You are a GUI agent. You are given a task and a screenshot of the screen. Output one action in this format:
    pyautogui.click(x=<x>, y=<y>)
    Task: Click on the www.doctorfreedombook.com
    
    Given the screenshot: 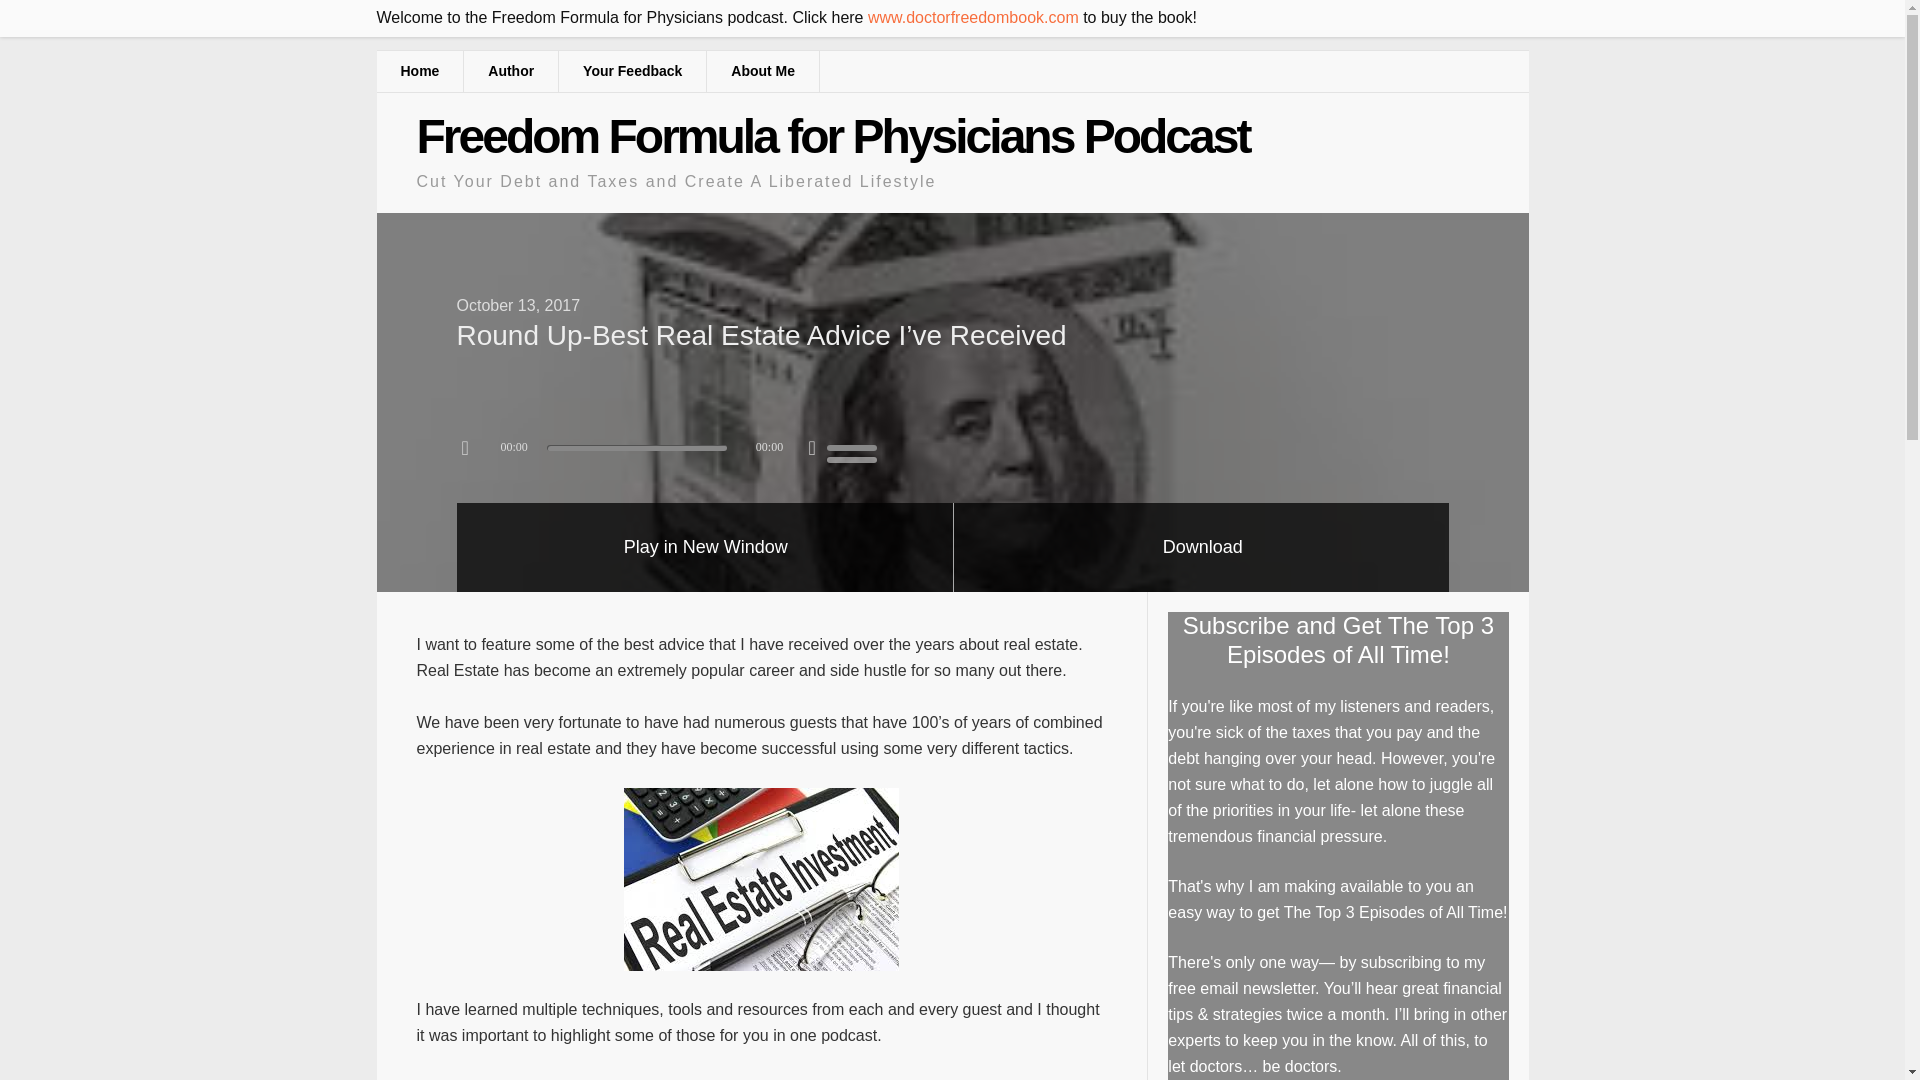 What is the action you would take?
    pyautogui.click(x=973, y=16)
    